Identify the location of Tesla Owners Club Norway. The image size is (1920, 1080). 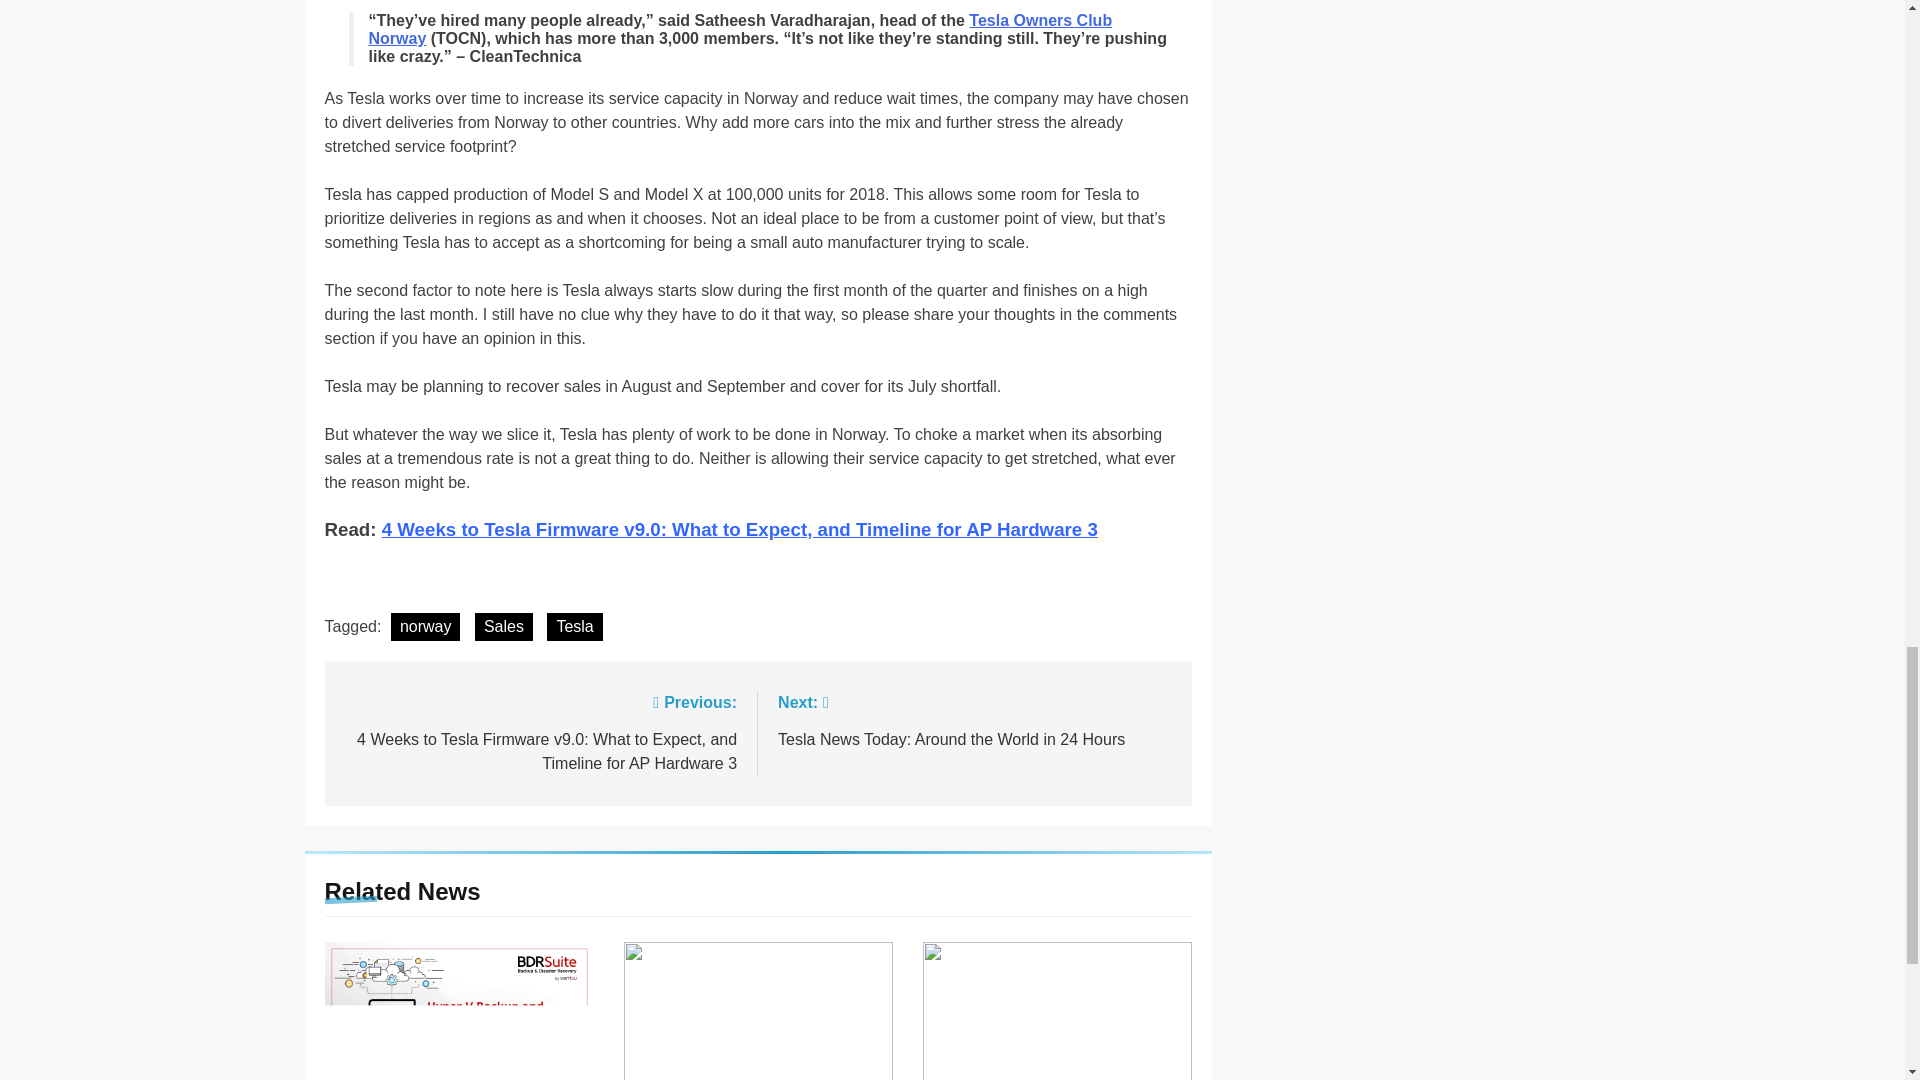
(740, 29).